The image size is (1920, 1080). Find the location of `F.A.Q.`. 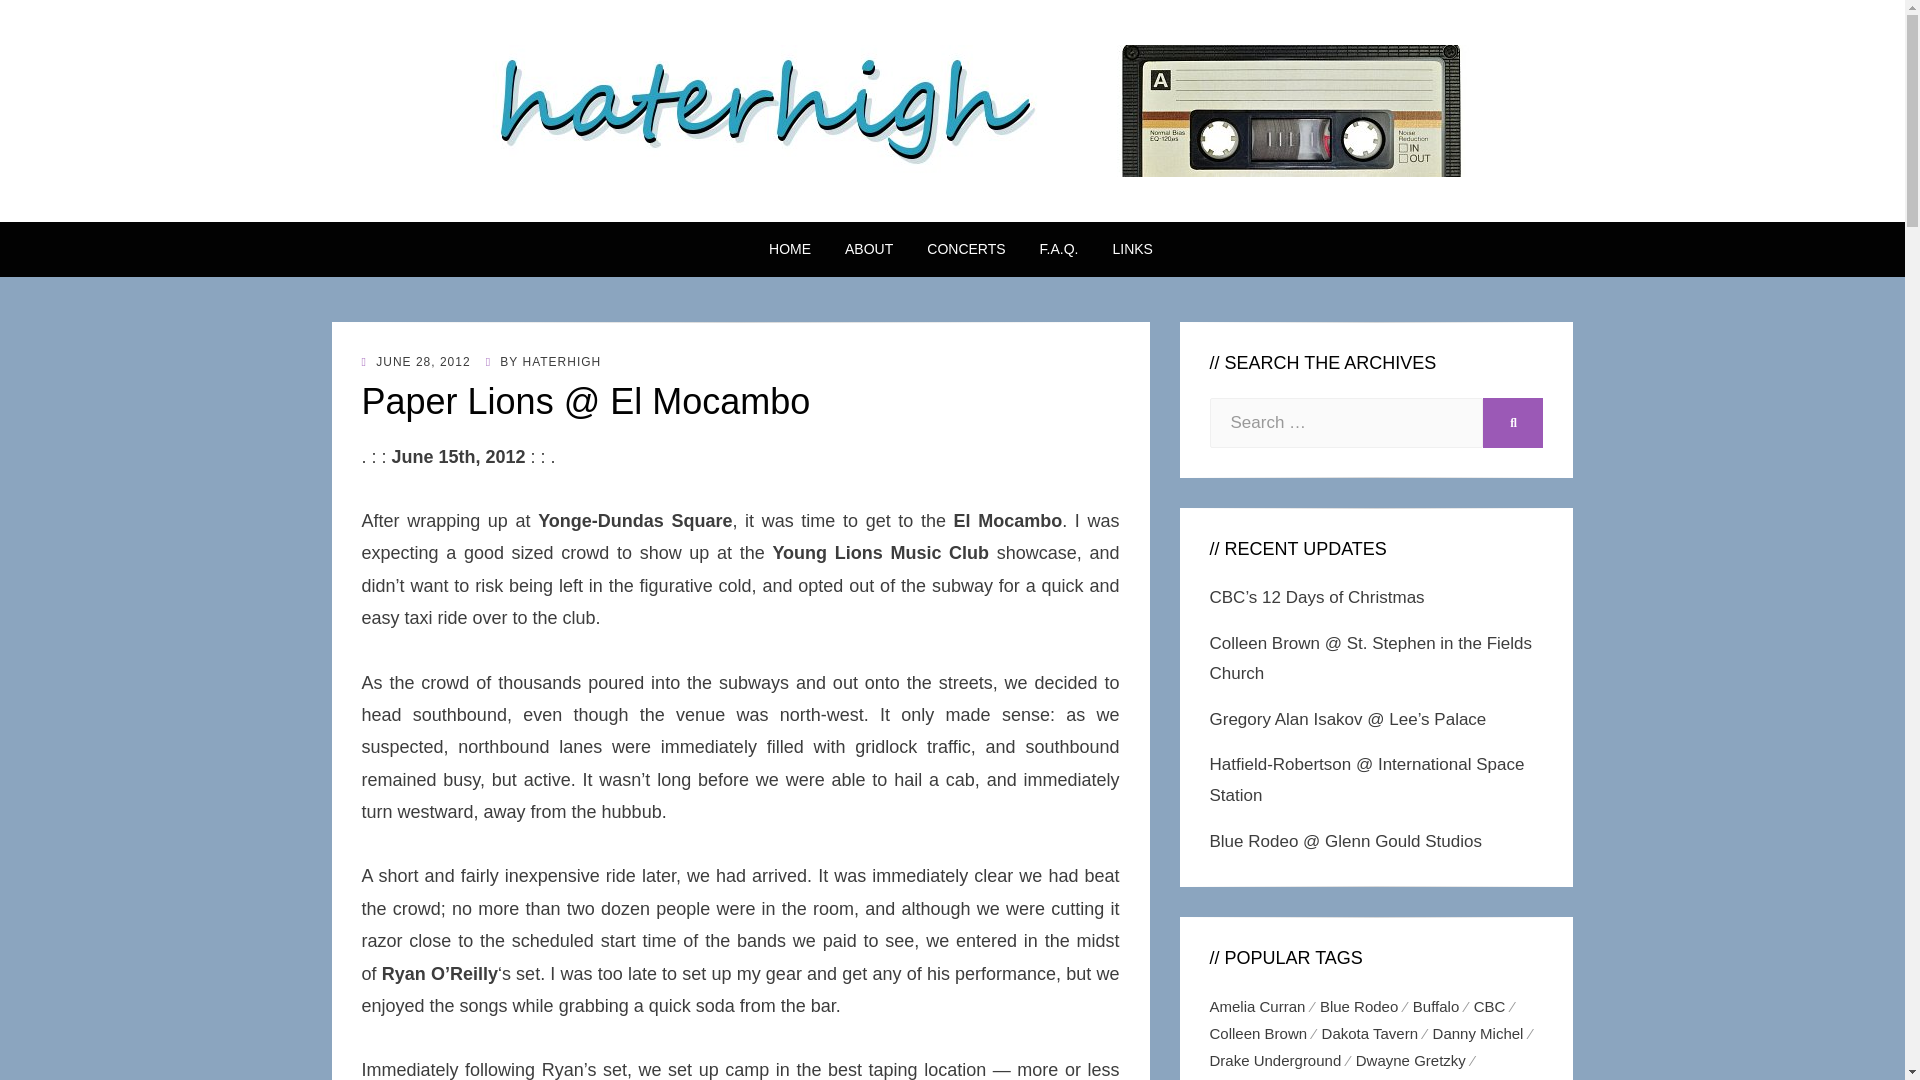

F.A.Q. is located at coordinates (1060, 249).